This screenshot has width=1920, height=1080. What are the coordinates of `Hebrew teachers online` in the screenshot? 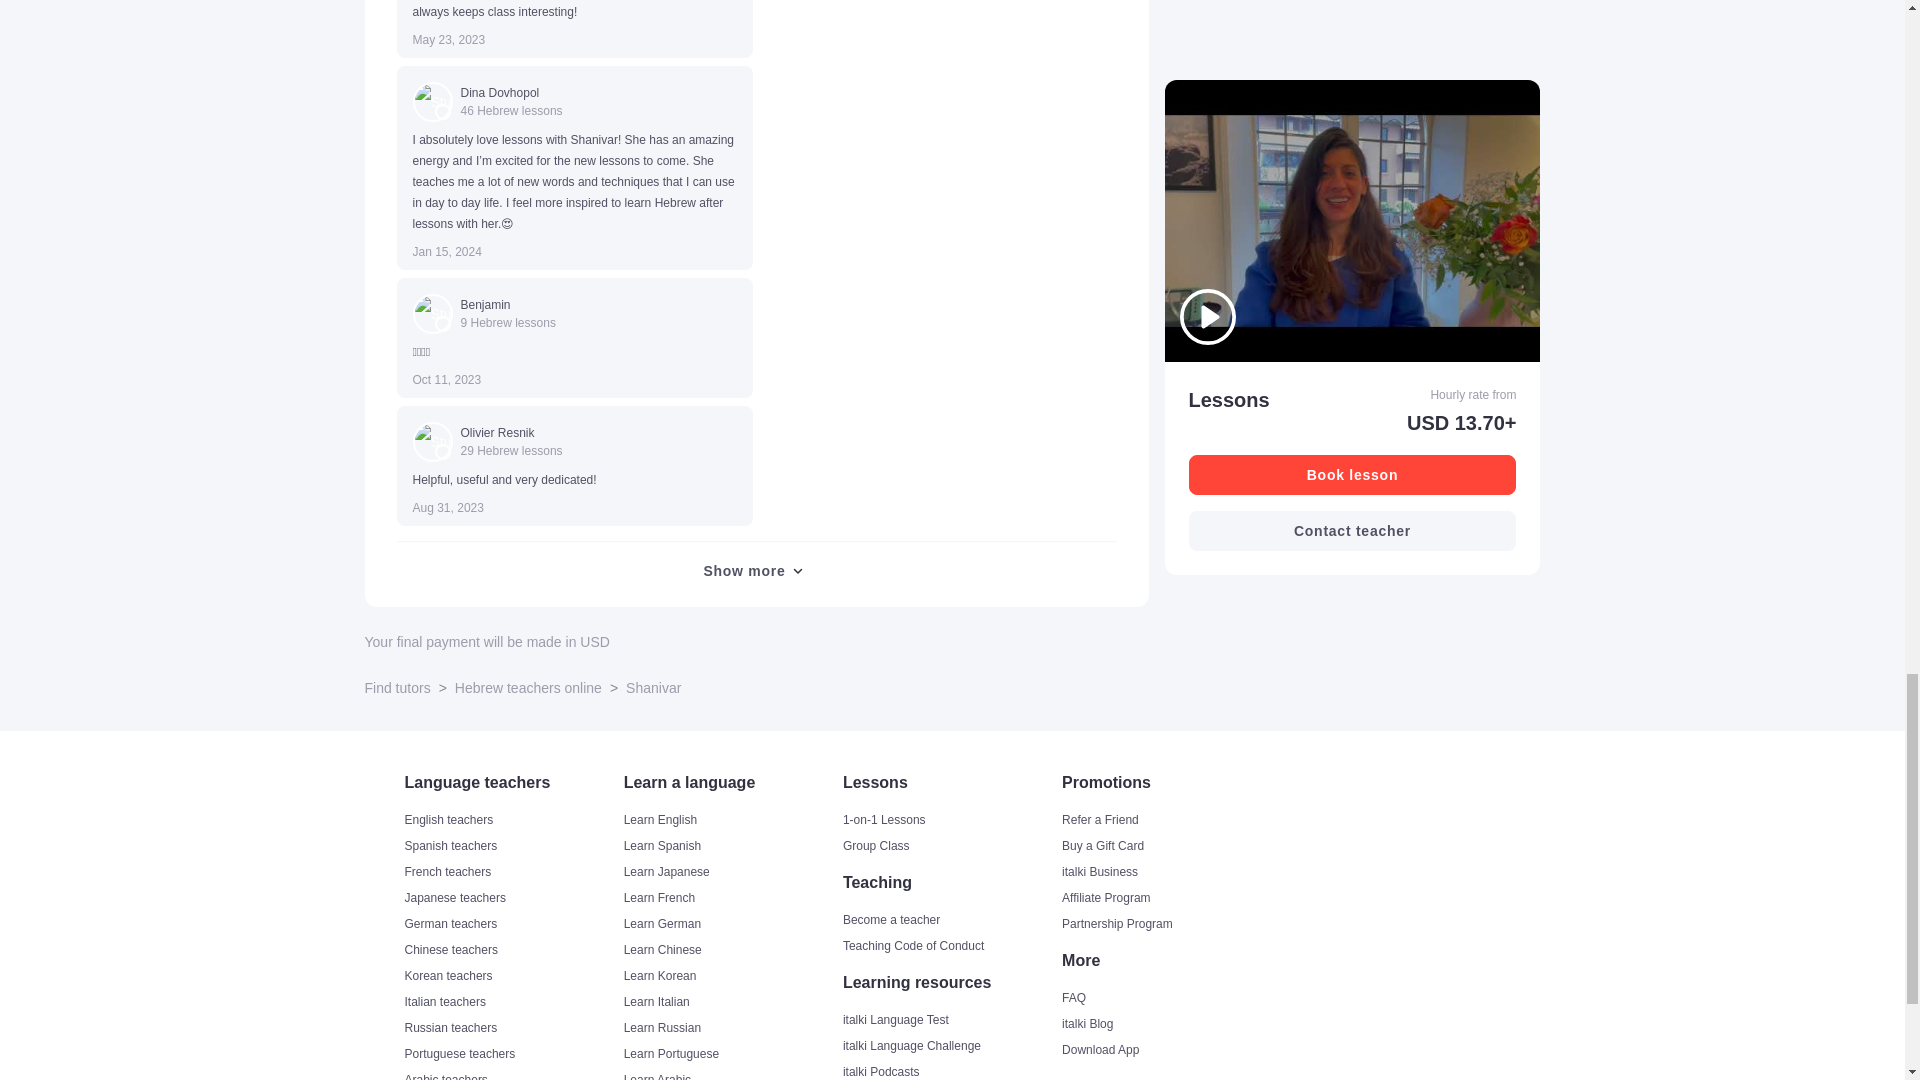 It's located at (528, 688).